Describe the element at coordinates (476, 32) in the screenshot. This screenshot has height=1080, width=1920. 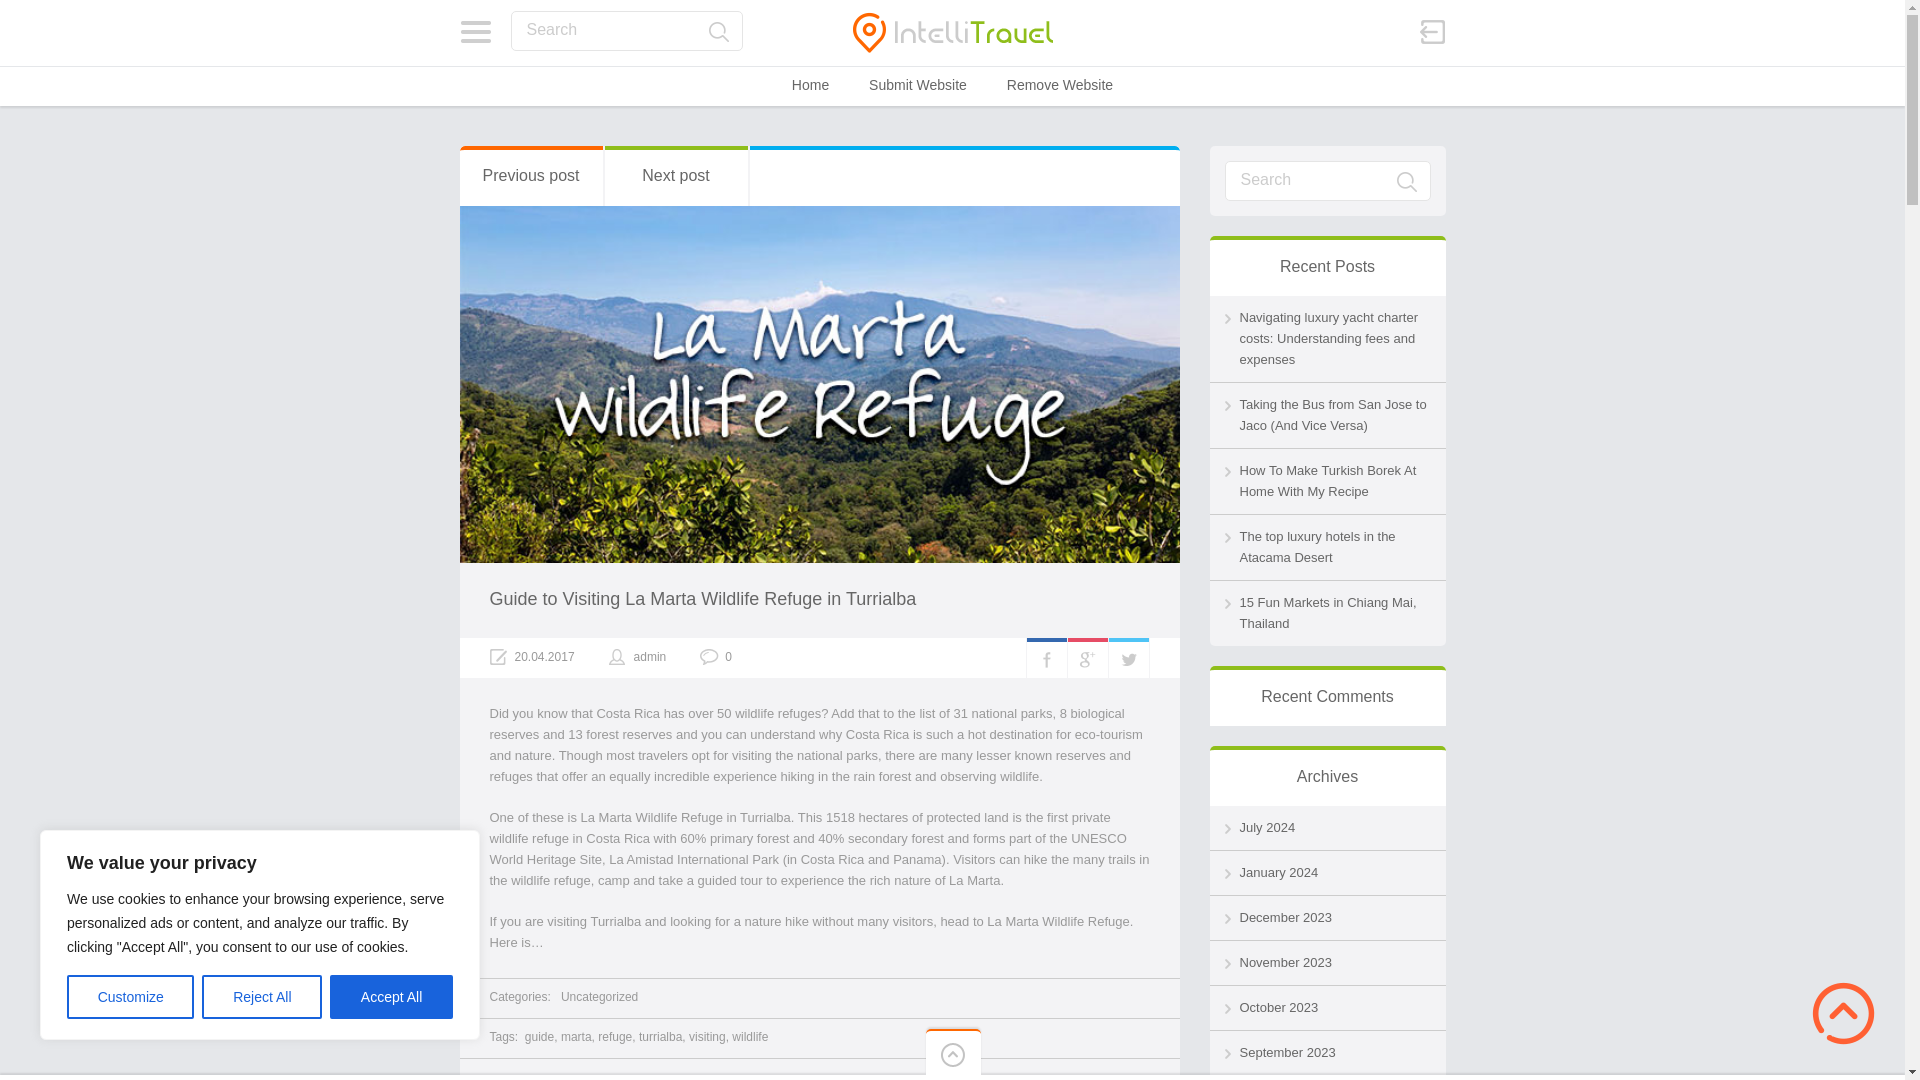
I see `Categories` at that location.